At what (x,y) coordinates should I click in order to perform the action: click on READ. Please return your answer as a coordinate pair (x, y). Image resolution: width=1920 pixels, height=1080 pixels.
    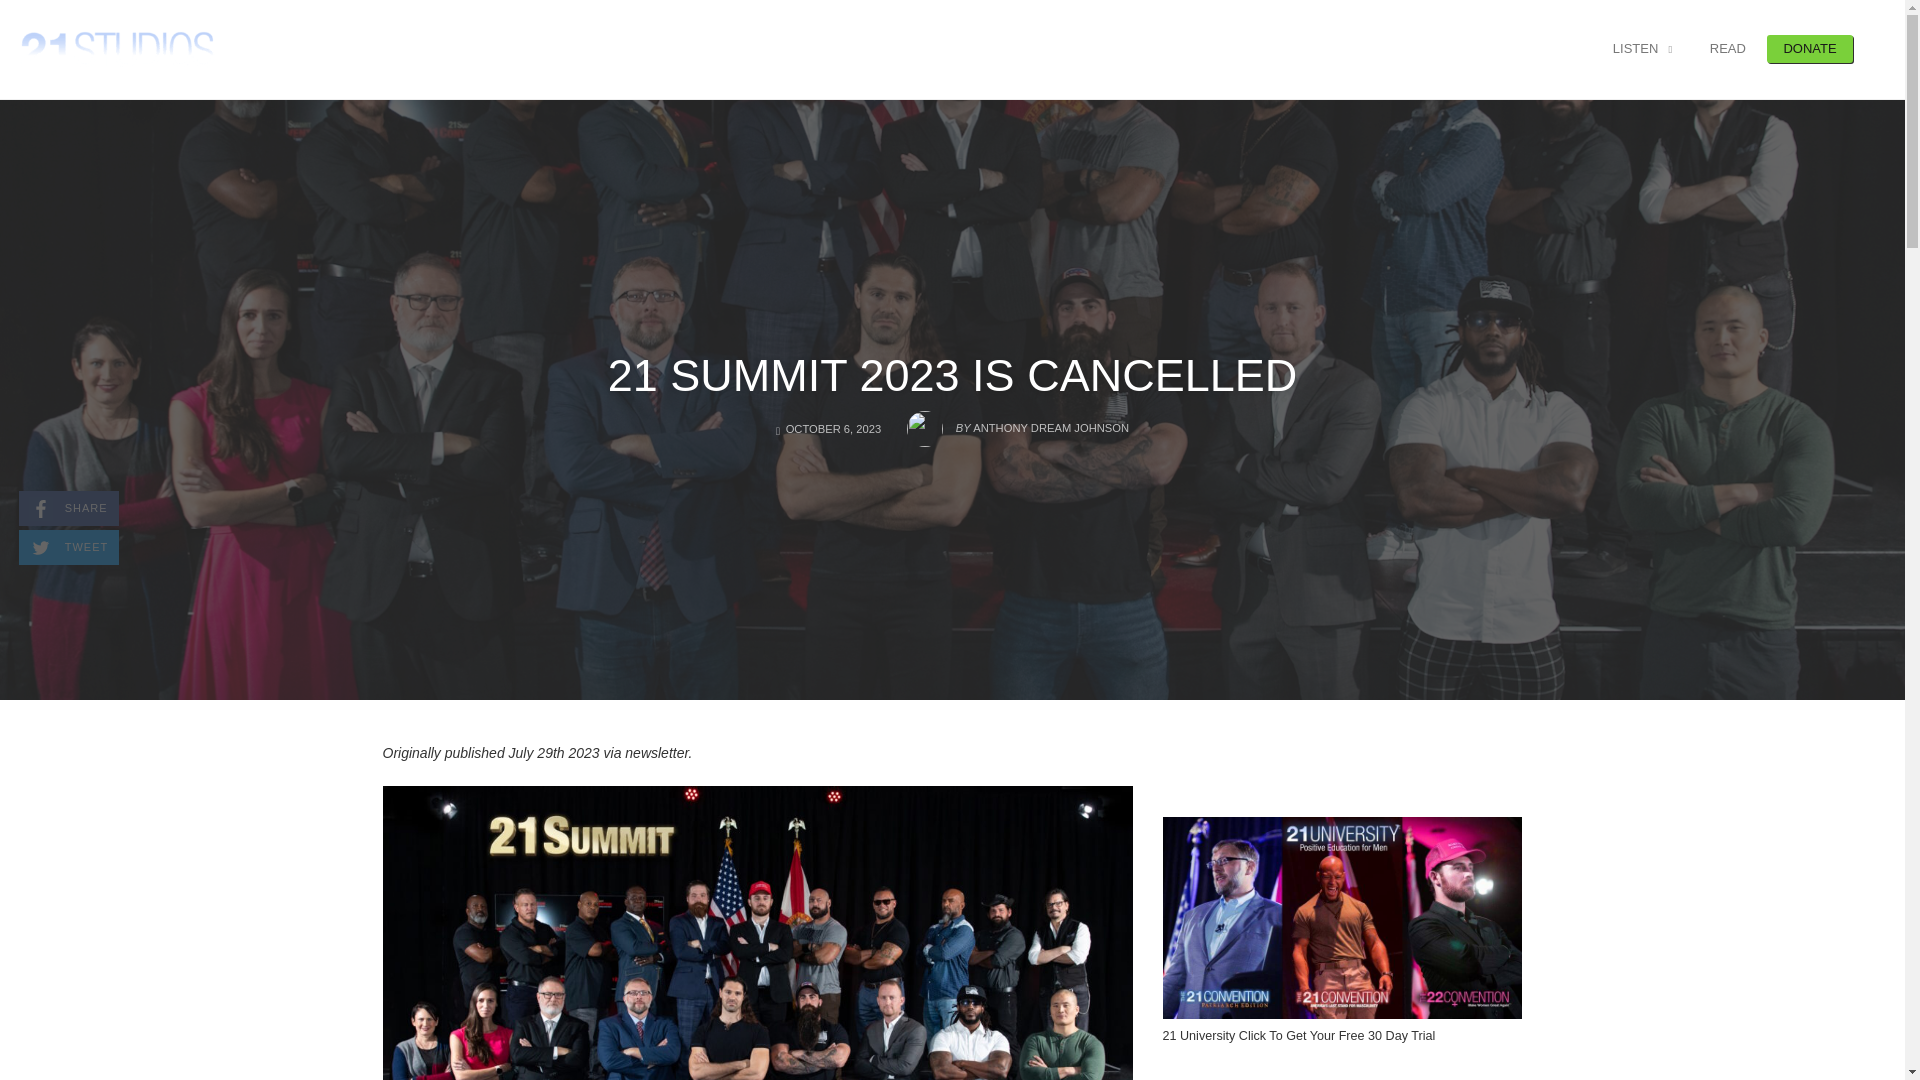
    Looking at the image, I should click on (1728, 48).